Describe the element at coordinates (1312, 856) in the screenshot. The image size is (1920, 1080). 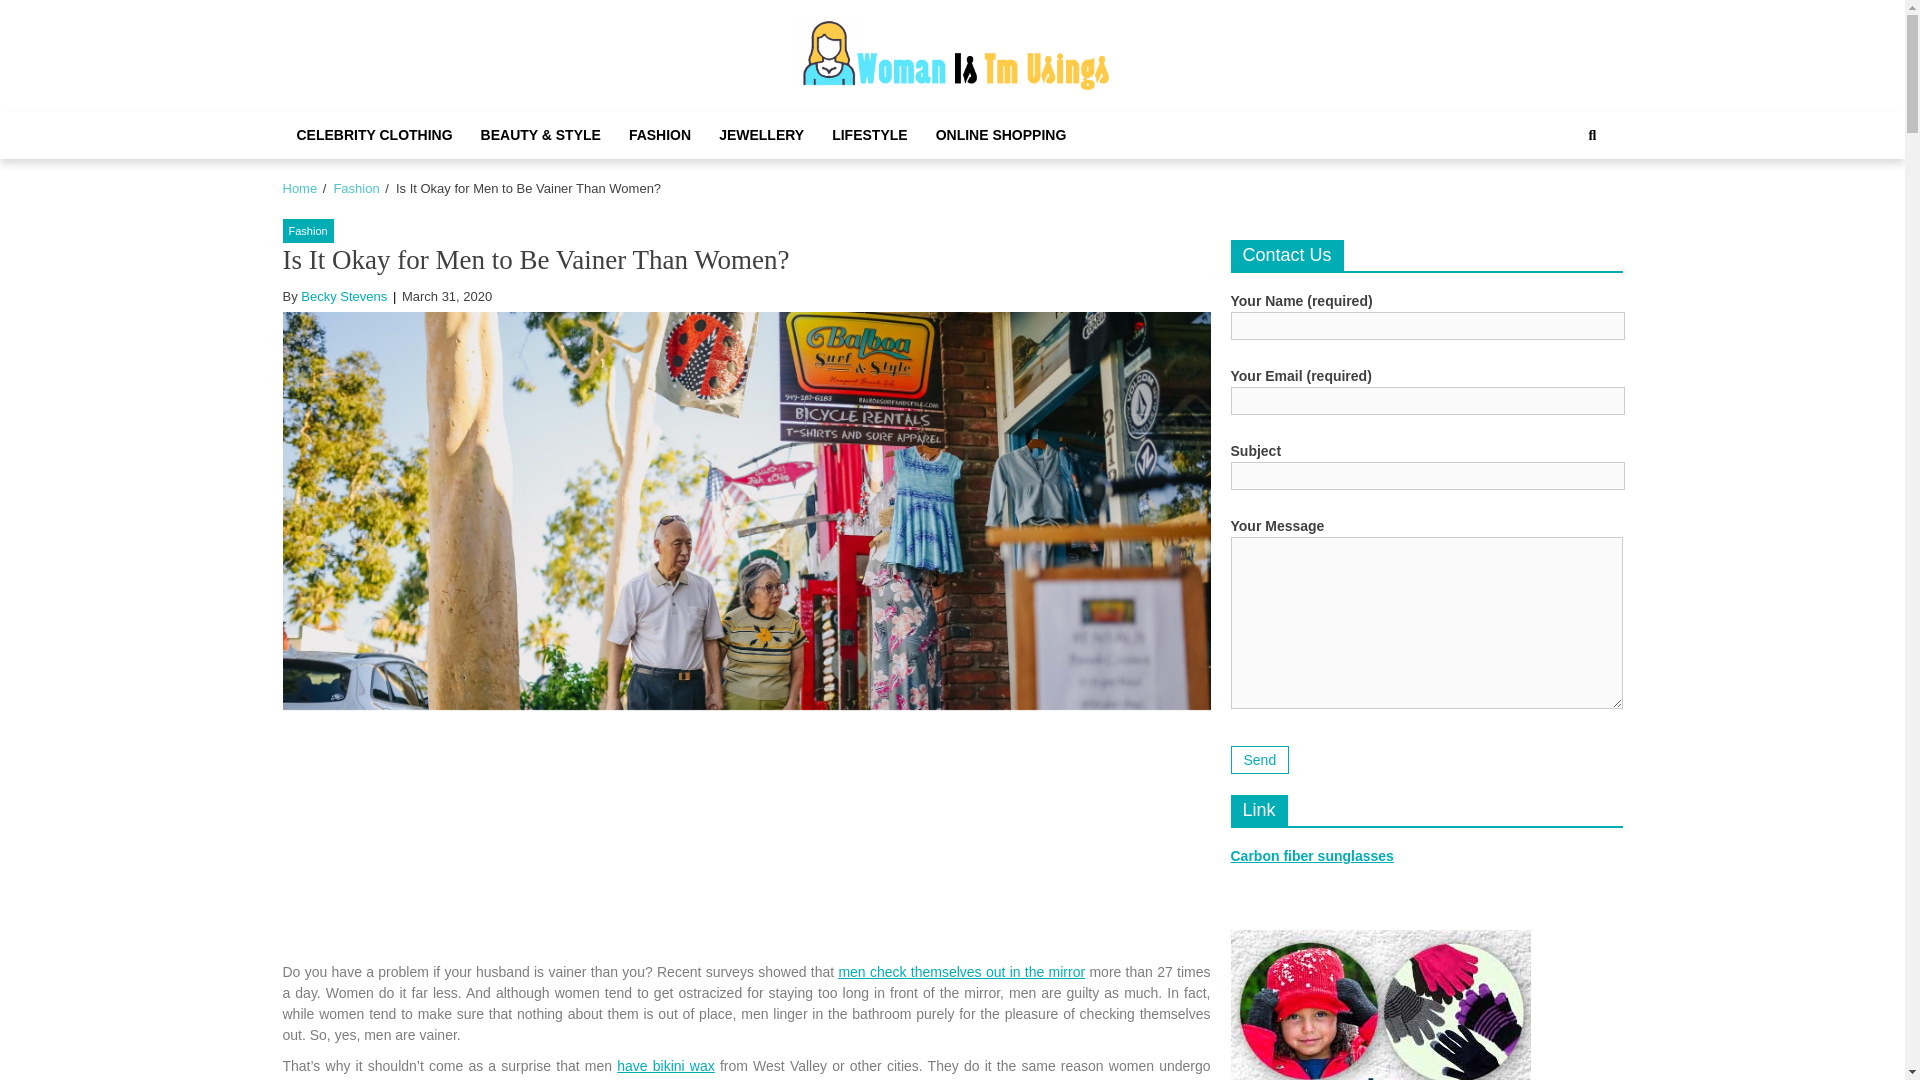
I see `Carbon fiber sunglasses` at that location.